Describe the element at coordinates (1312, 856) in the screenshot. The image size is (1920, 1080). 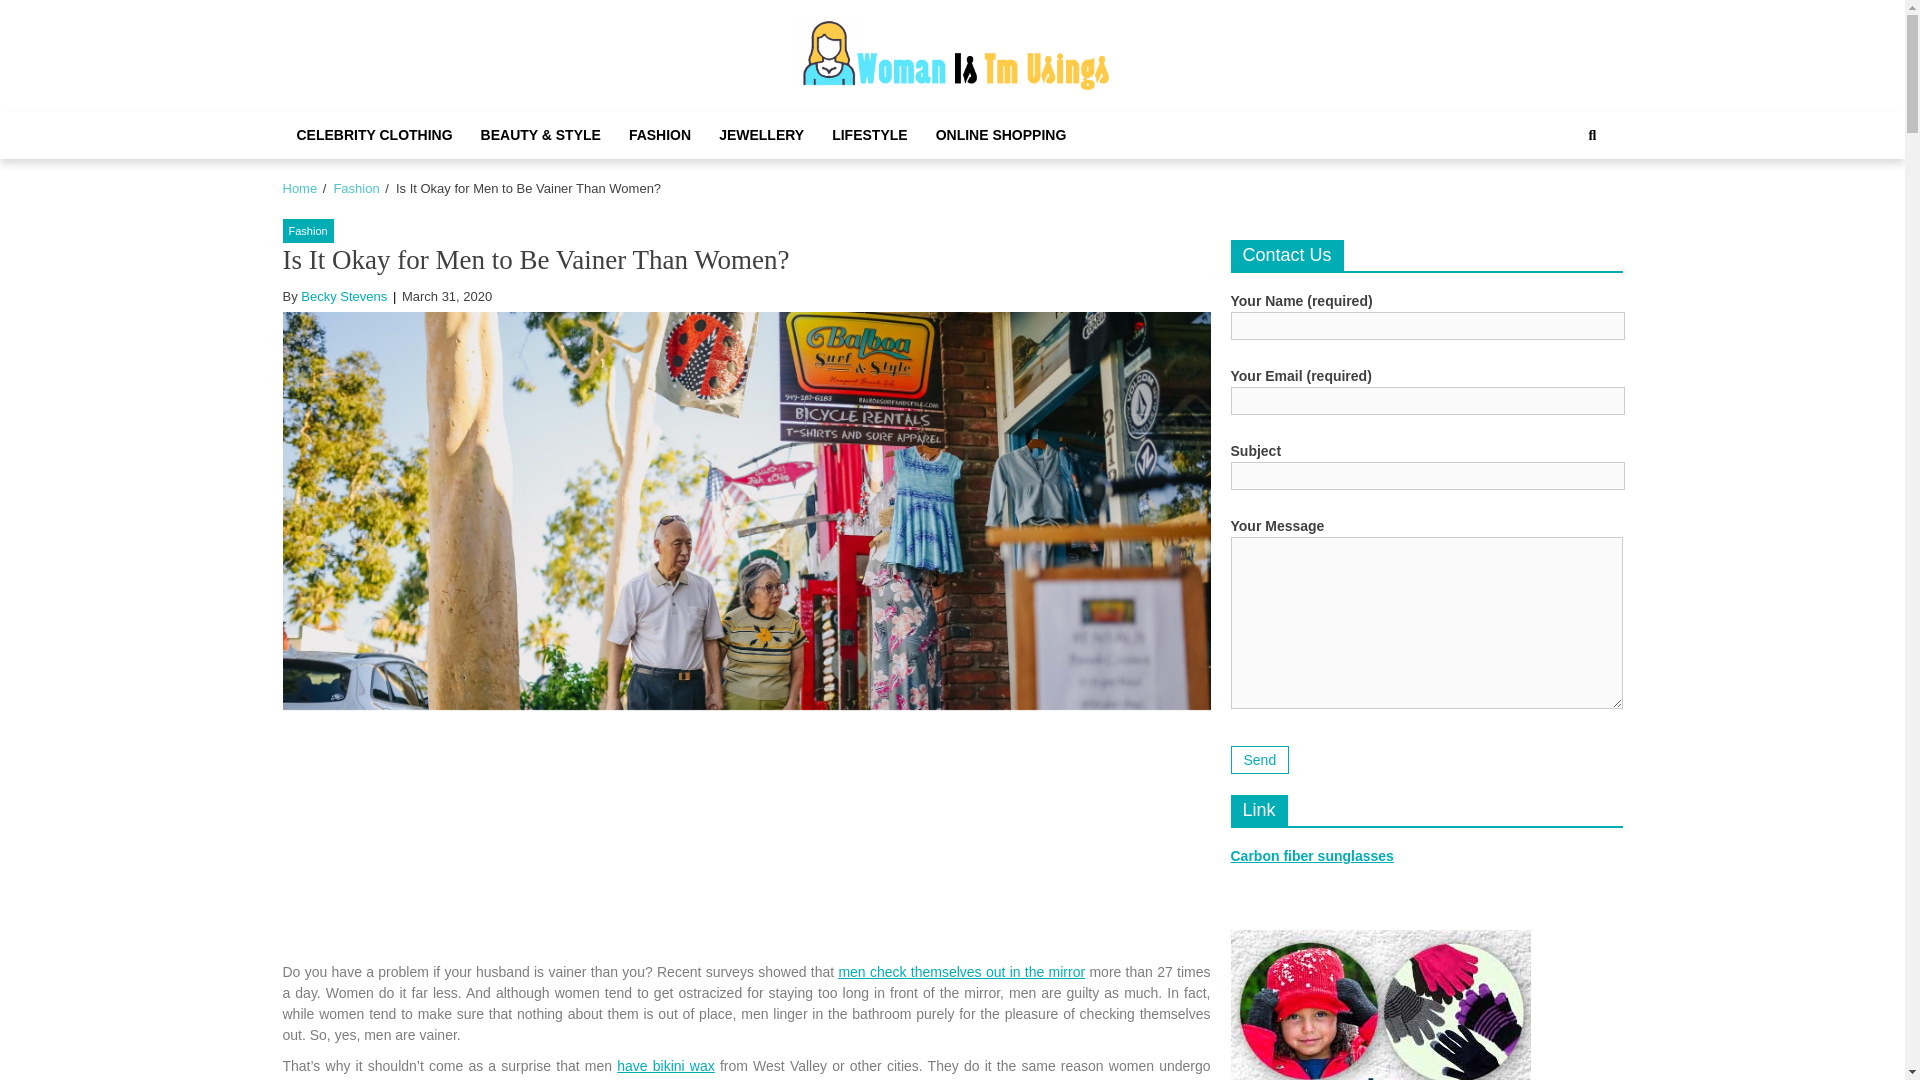
I see `Carbon fiber sunglasses` at that location.